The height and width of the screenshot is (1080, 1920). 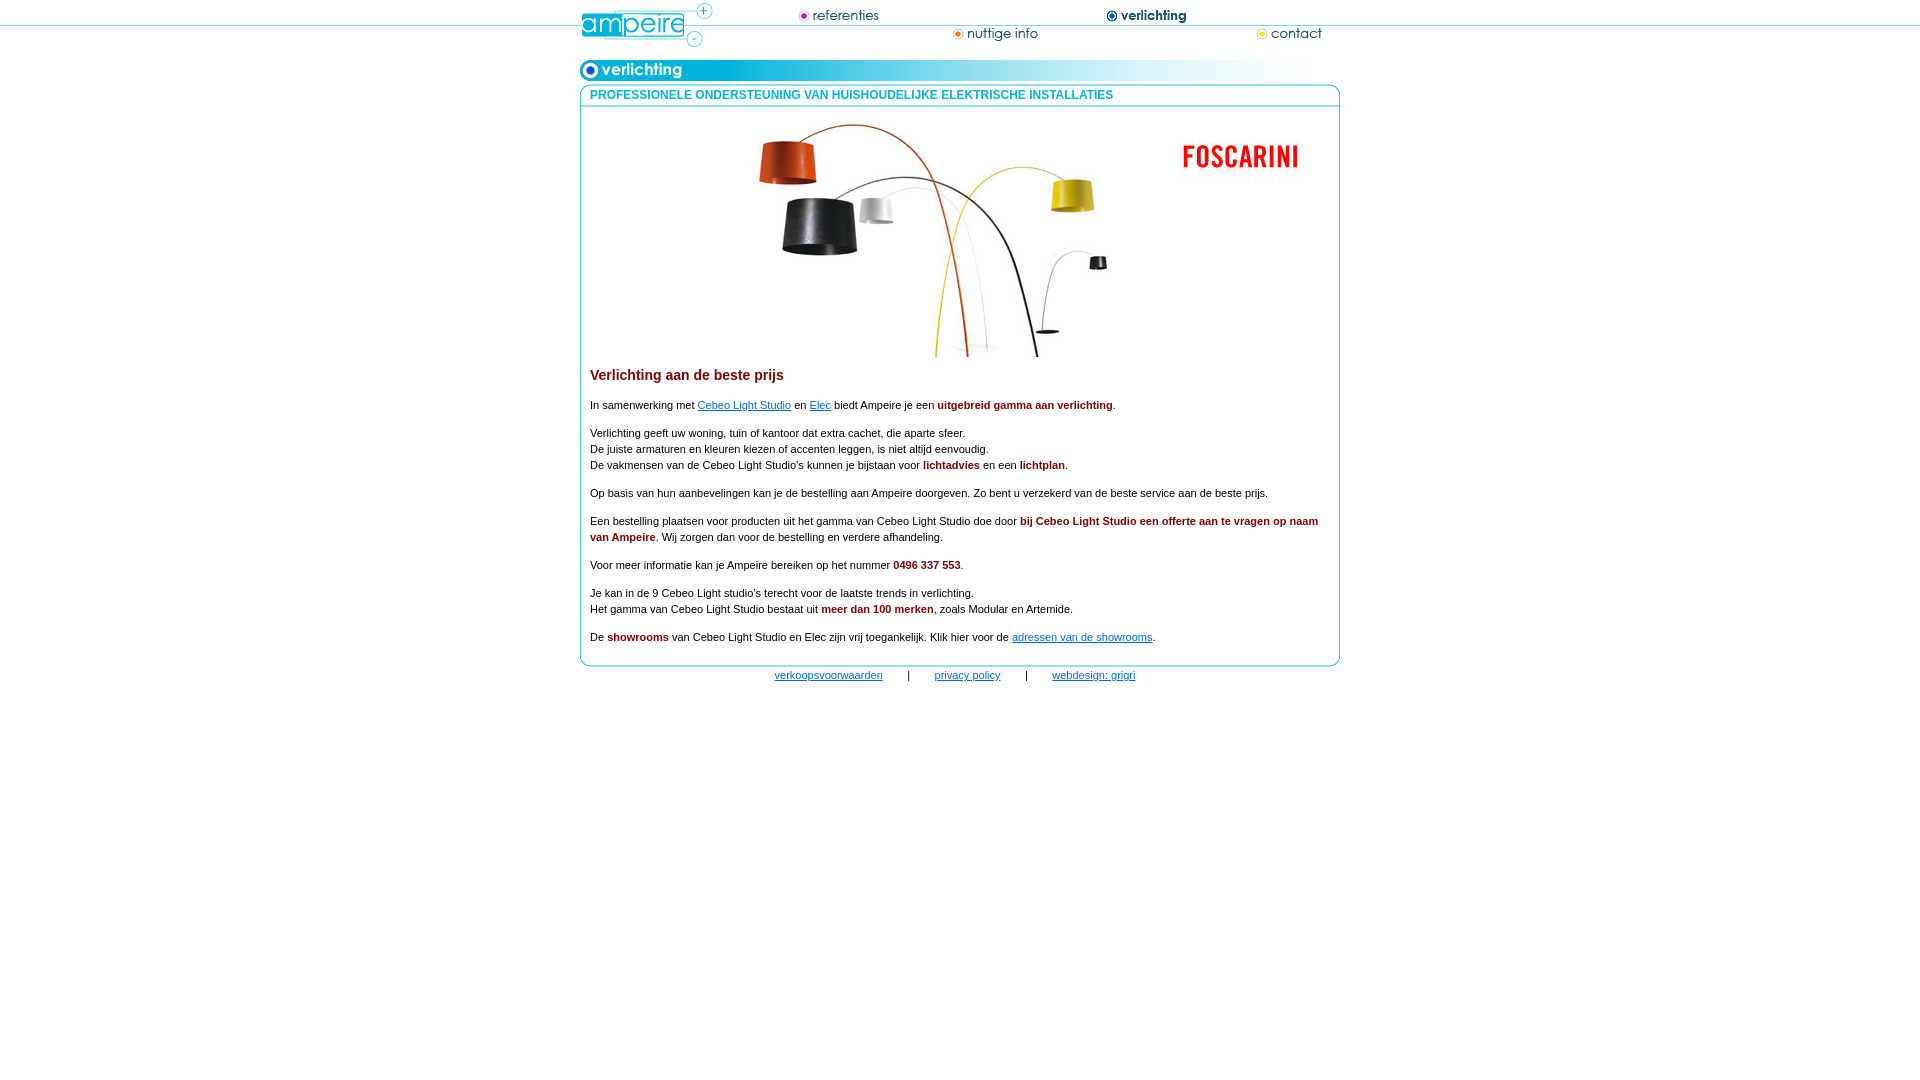 I want to click on privacy policy, so click(x=968, y=675).